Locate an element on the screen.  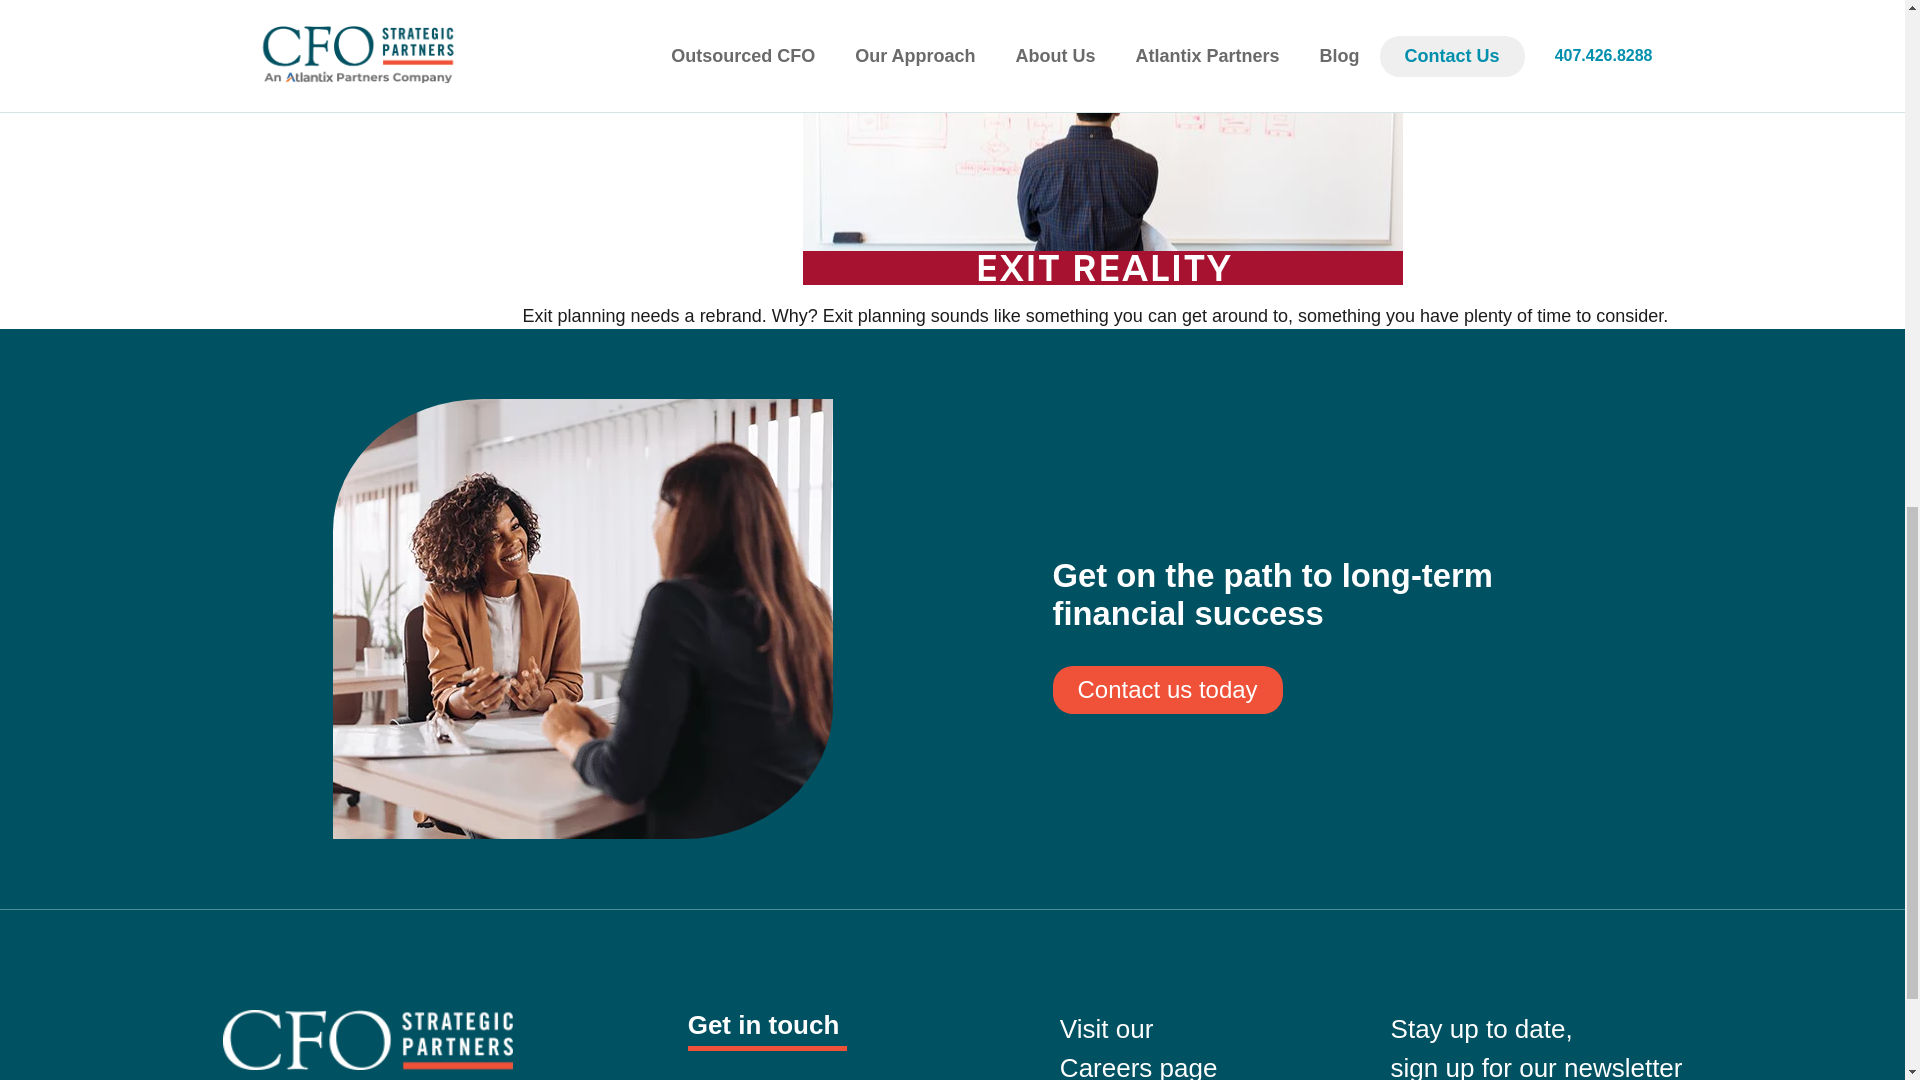
Contact us today is located at coordinates (766, 1078).